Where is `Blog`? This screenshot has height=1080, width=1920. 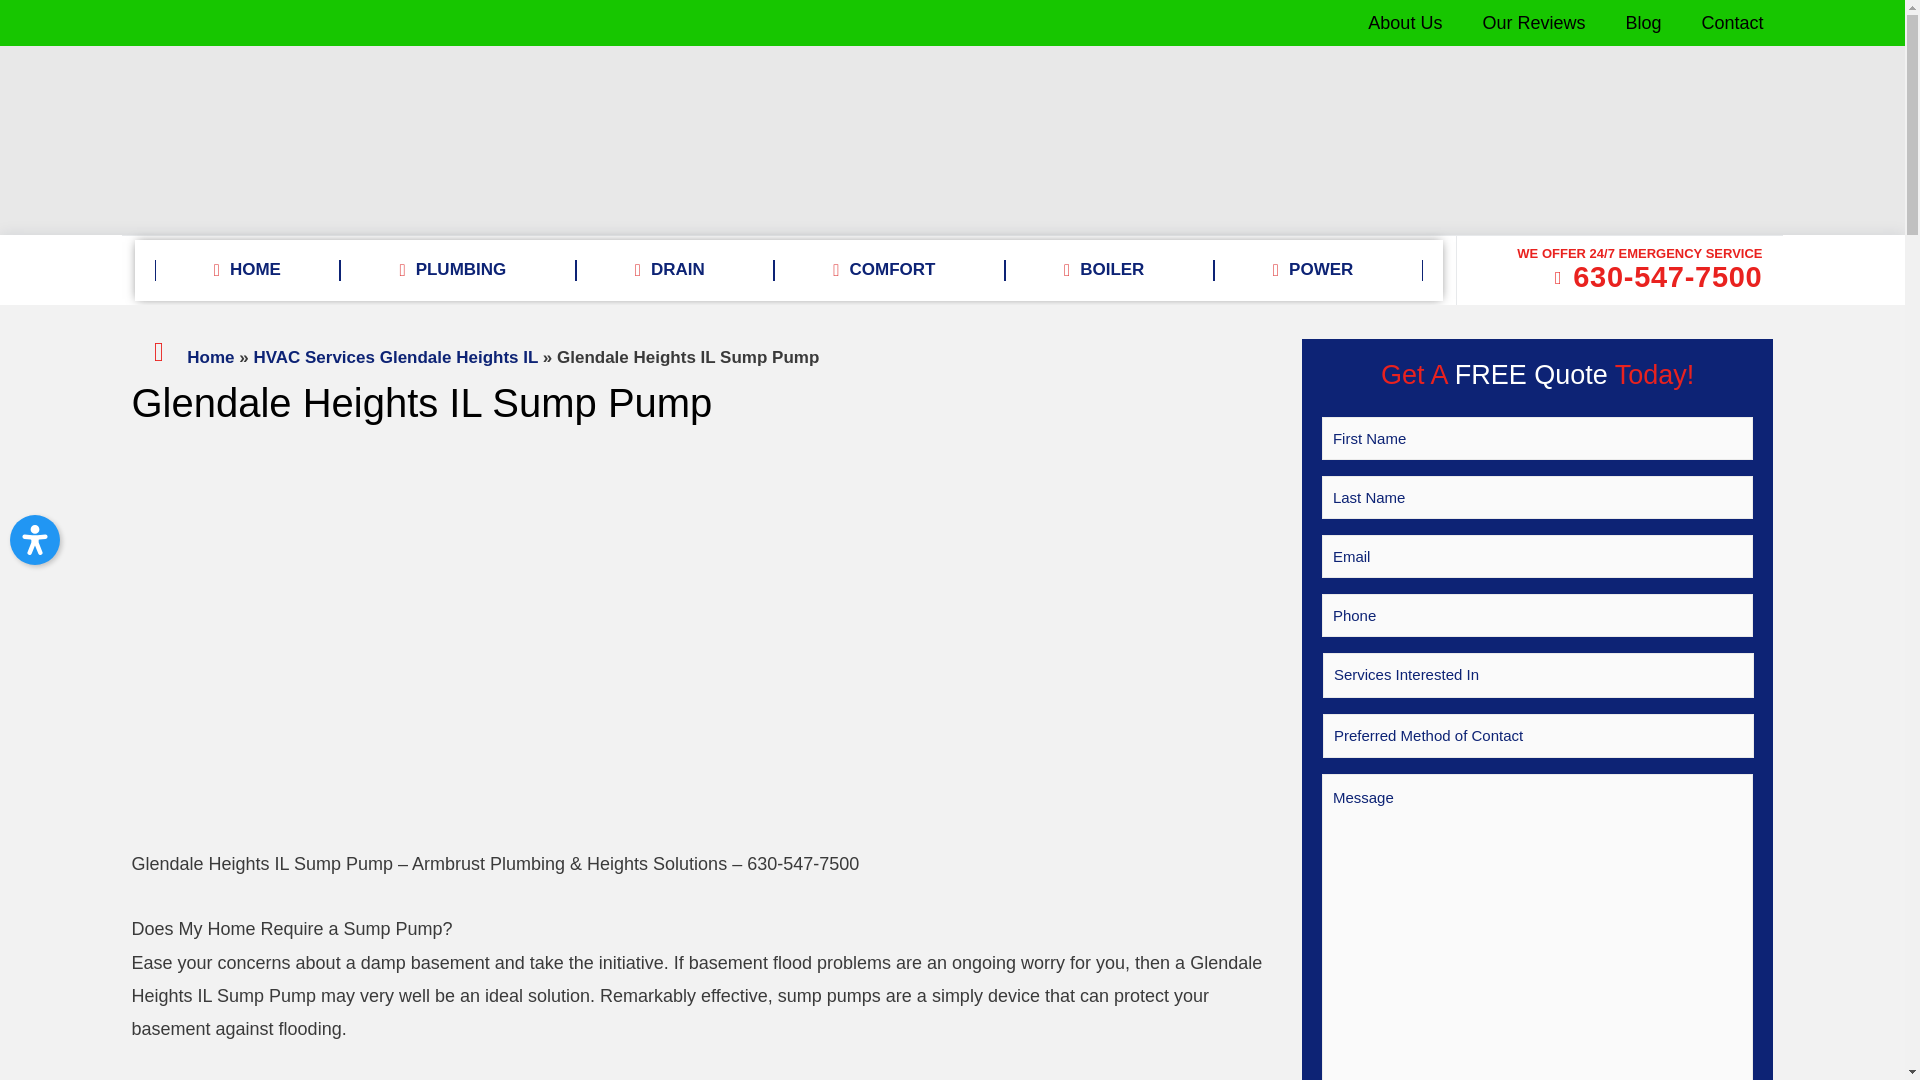
Blog is located at coordinates (1643, 23).